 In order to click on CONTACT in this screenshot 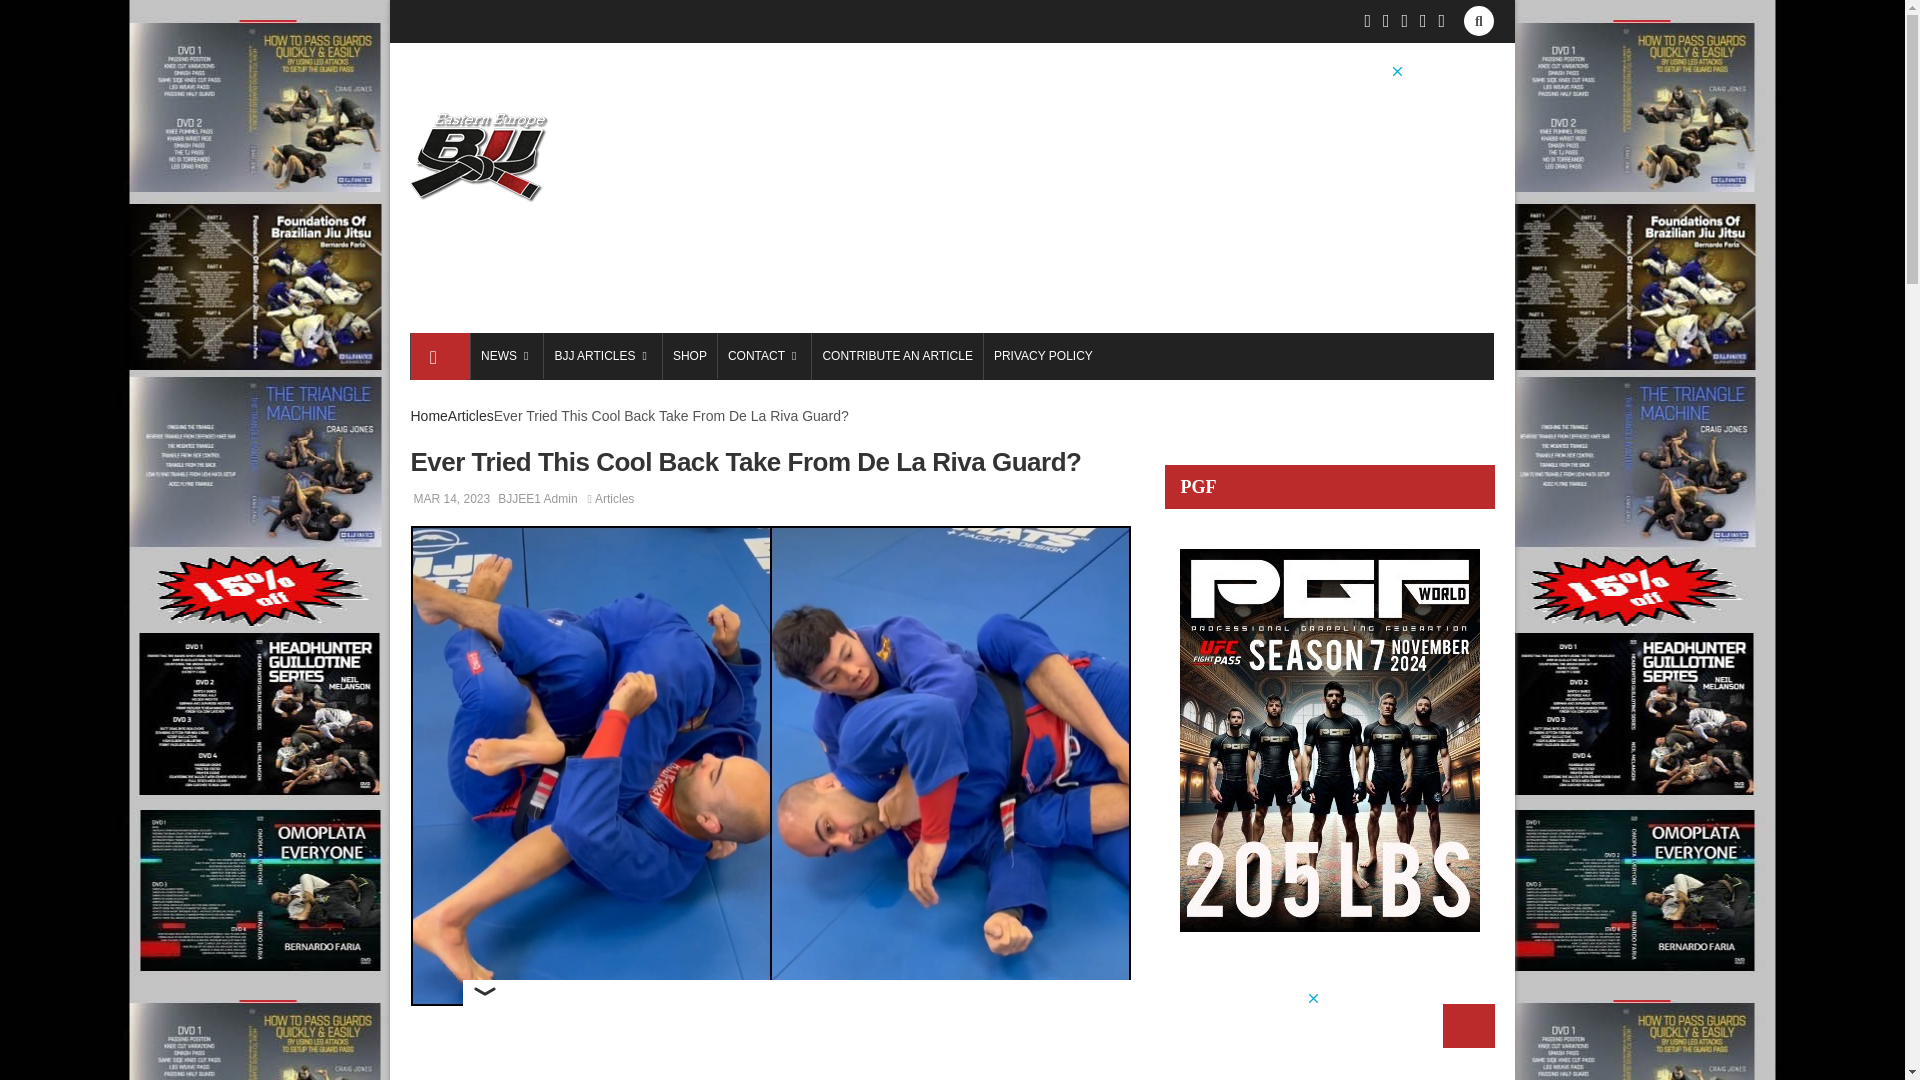, I will do `click(764, 356)`.